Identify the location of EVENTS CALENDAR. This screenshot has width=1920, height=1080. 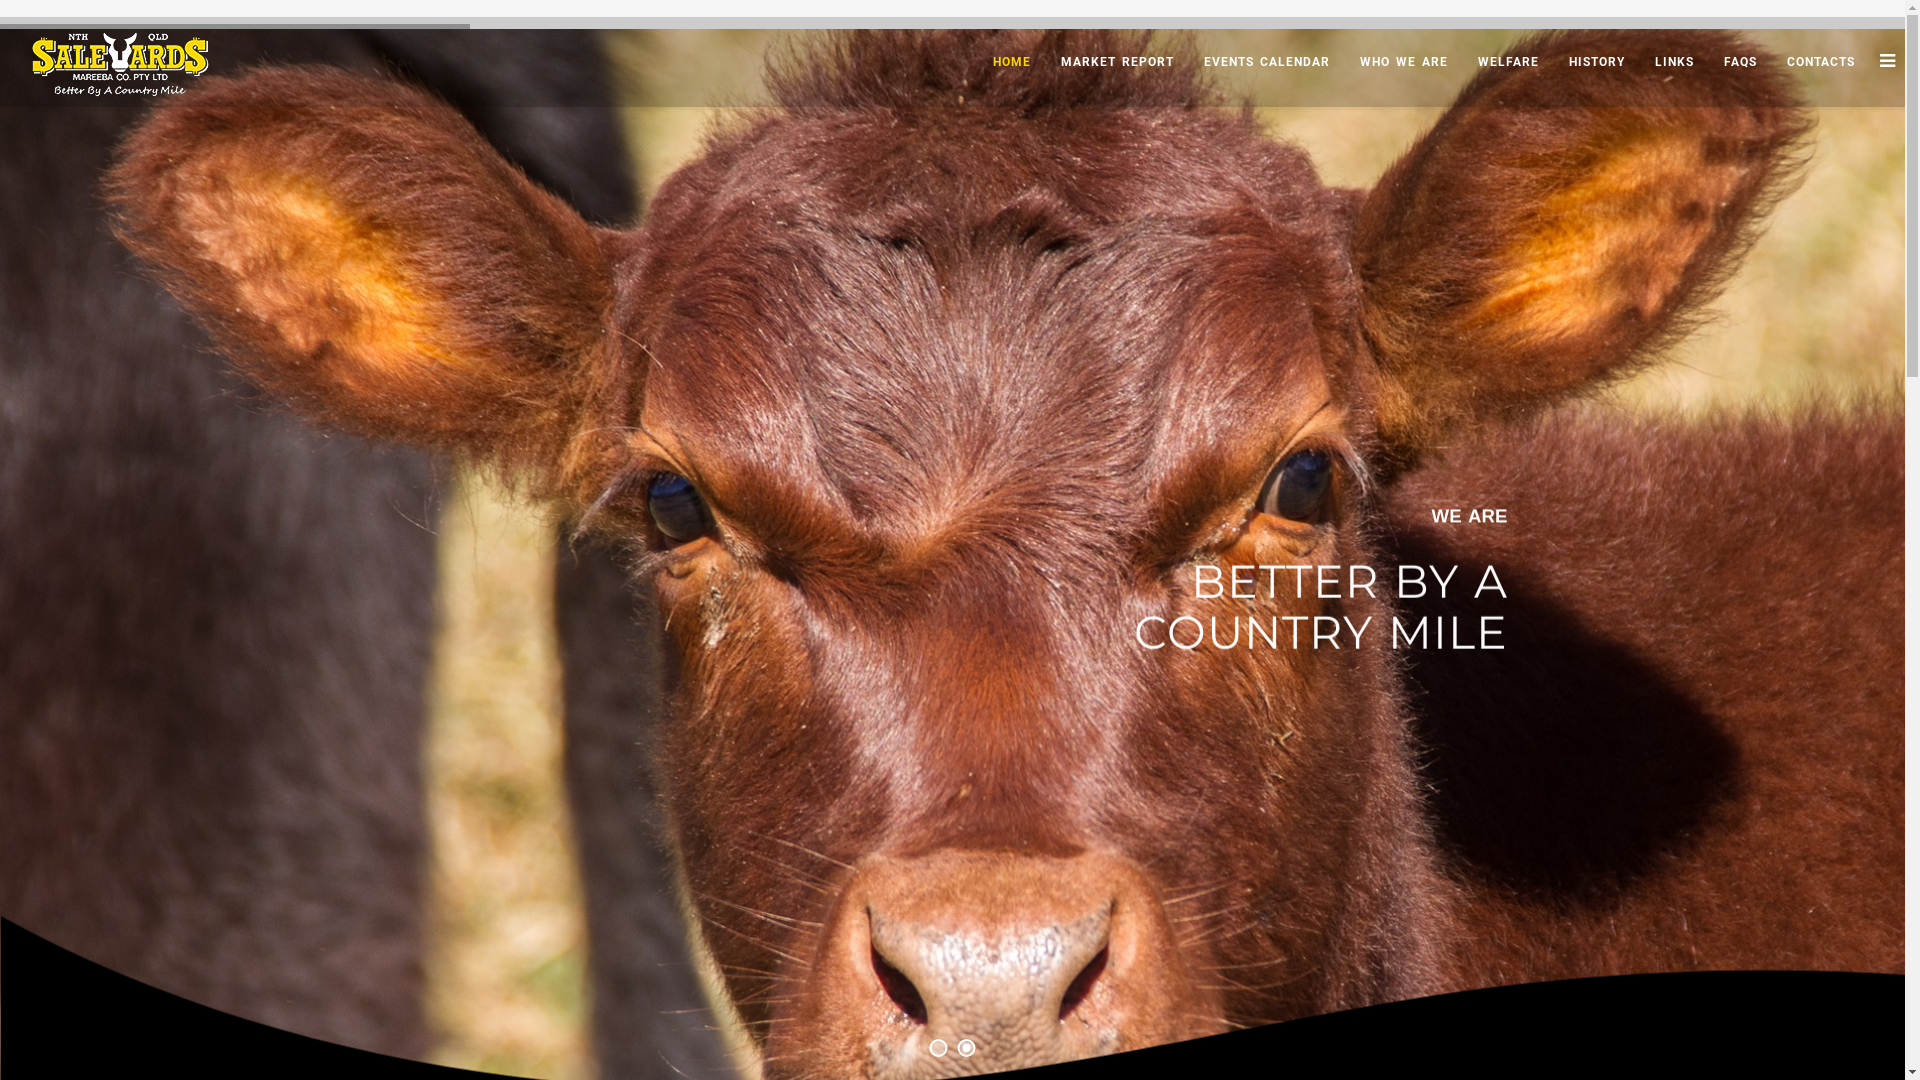
(1267, 62).